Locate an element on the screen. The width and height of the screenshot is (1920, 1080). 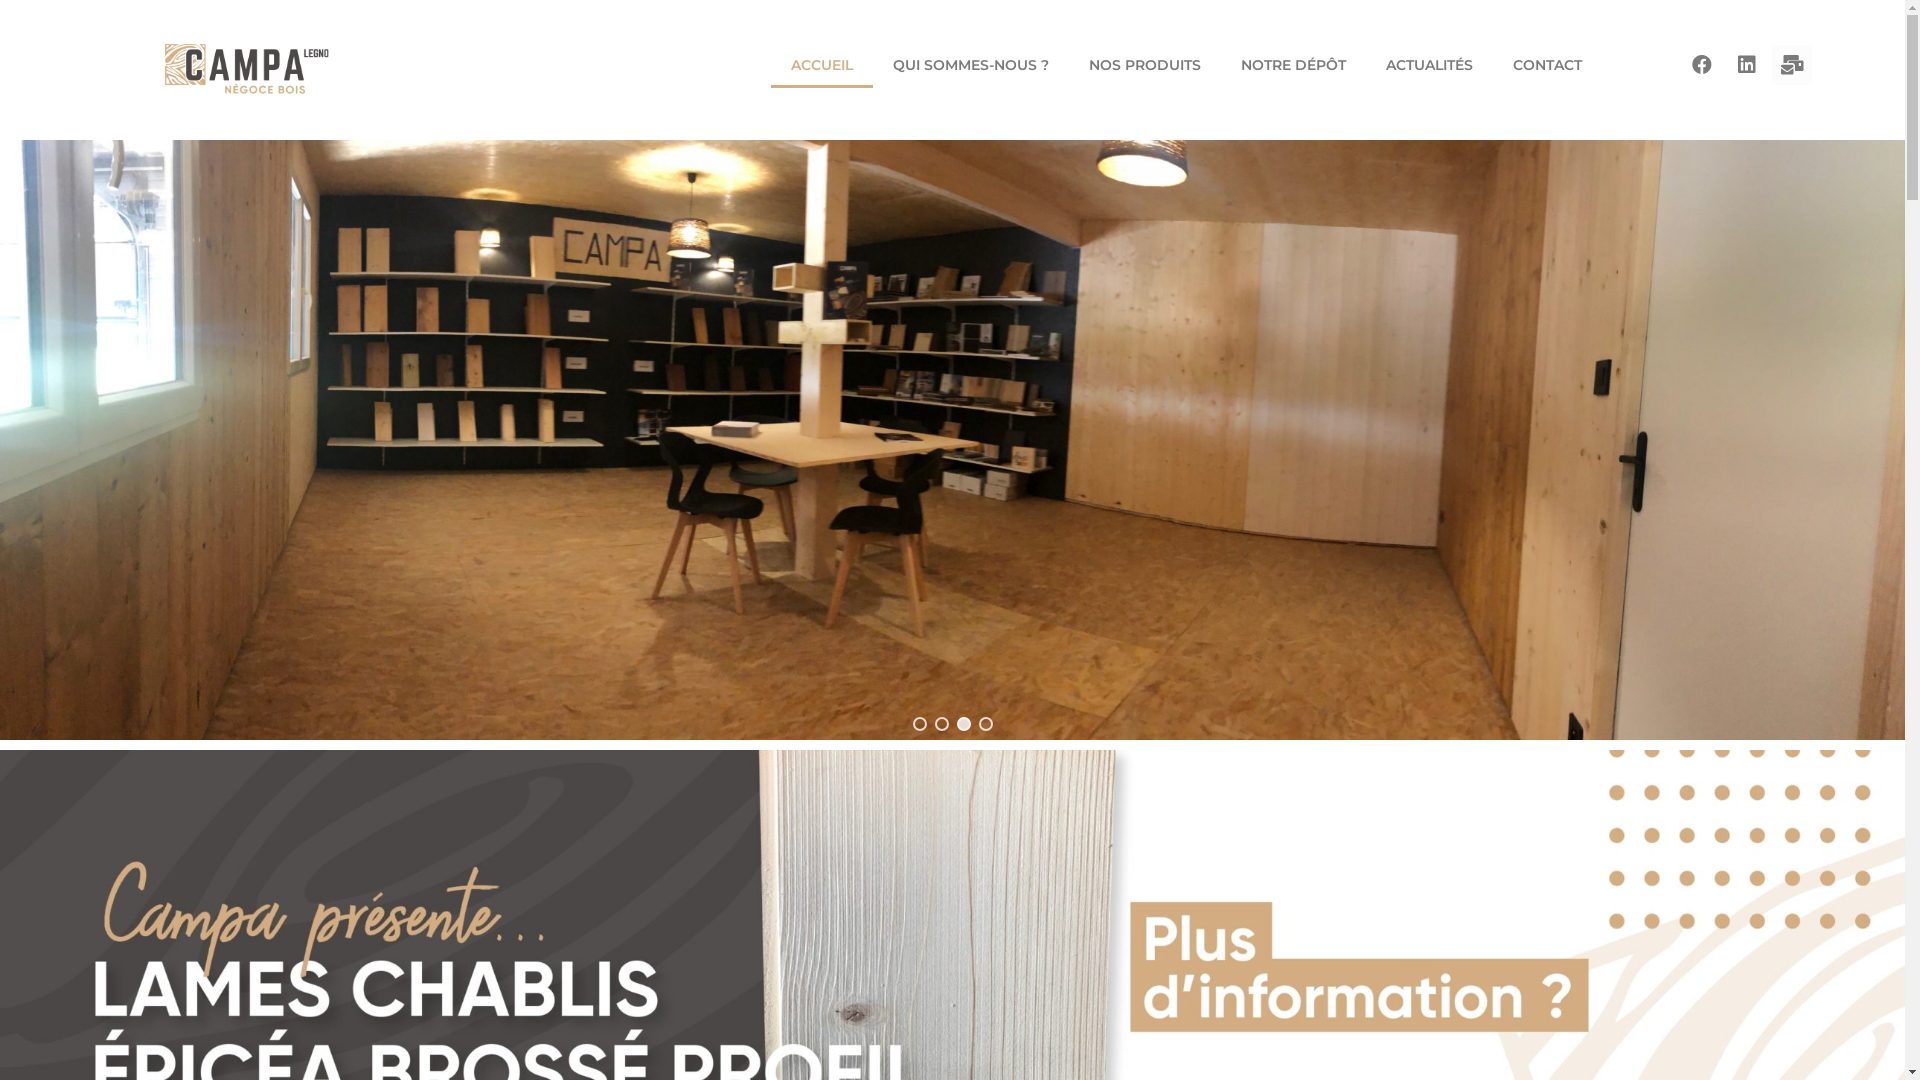
NOS PRODUITS is located at coordinates (1145, 65).